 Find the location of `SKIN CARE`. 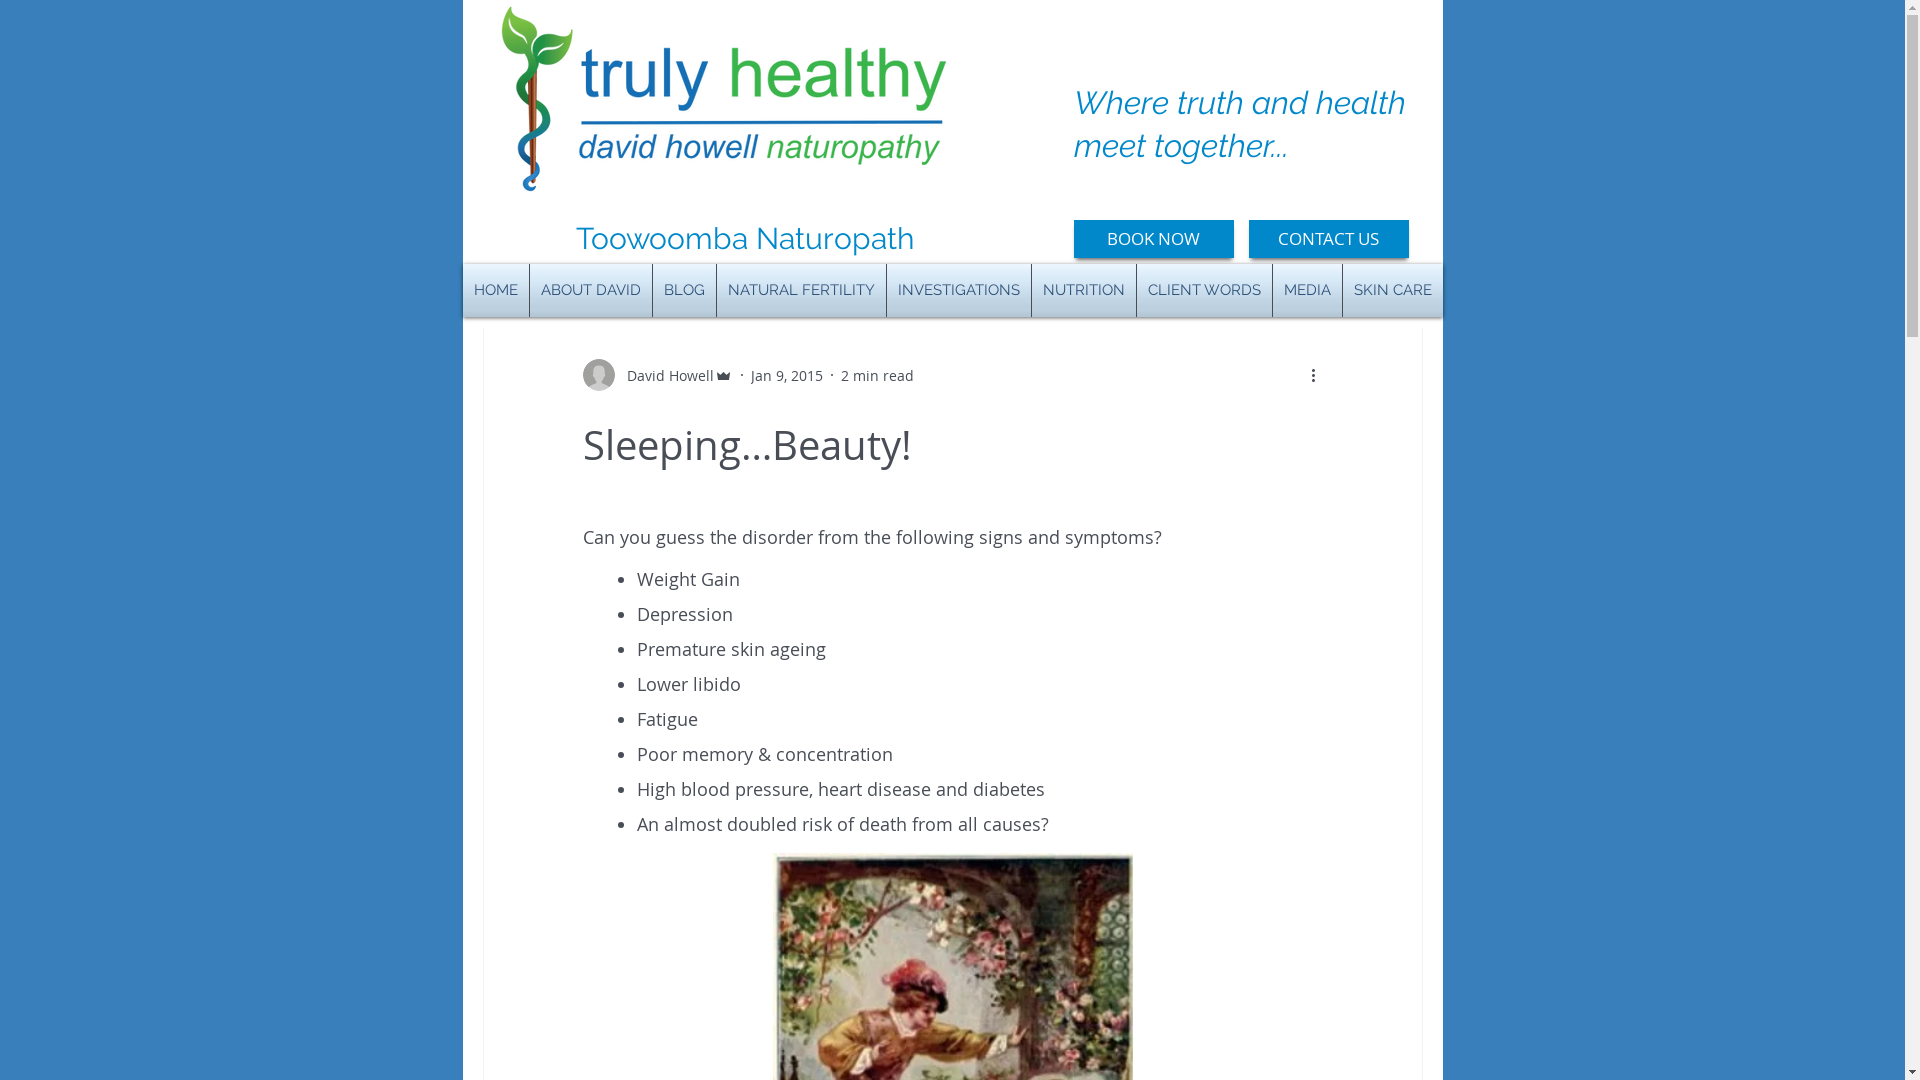

SKIN CARE is located at coordinates (1392, 290).